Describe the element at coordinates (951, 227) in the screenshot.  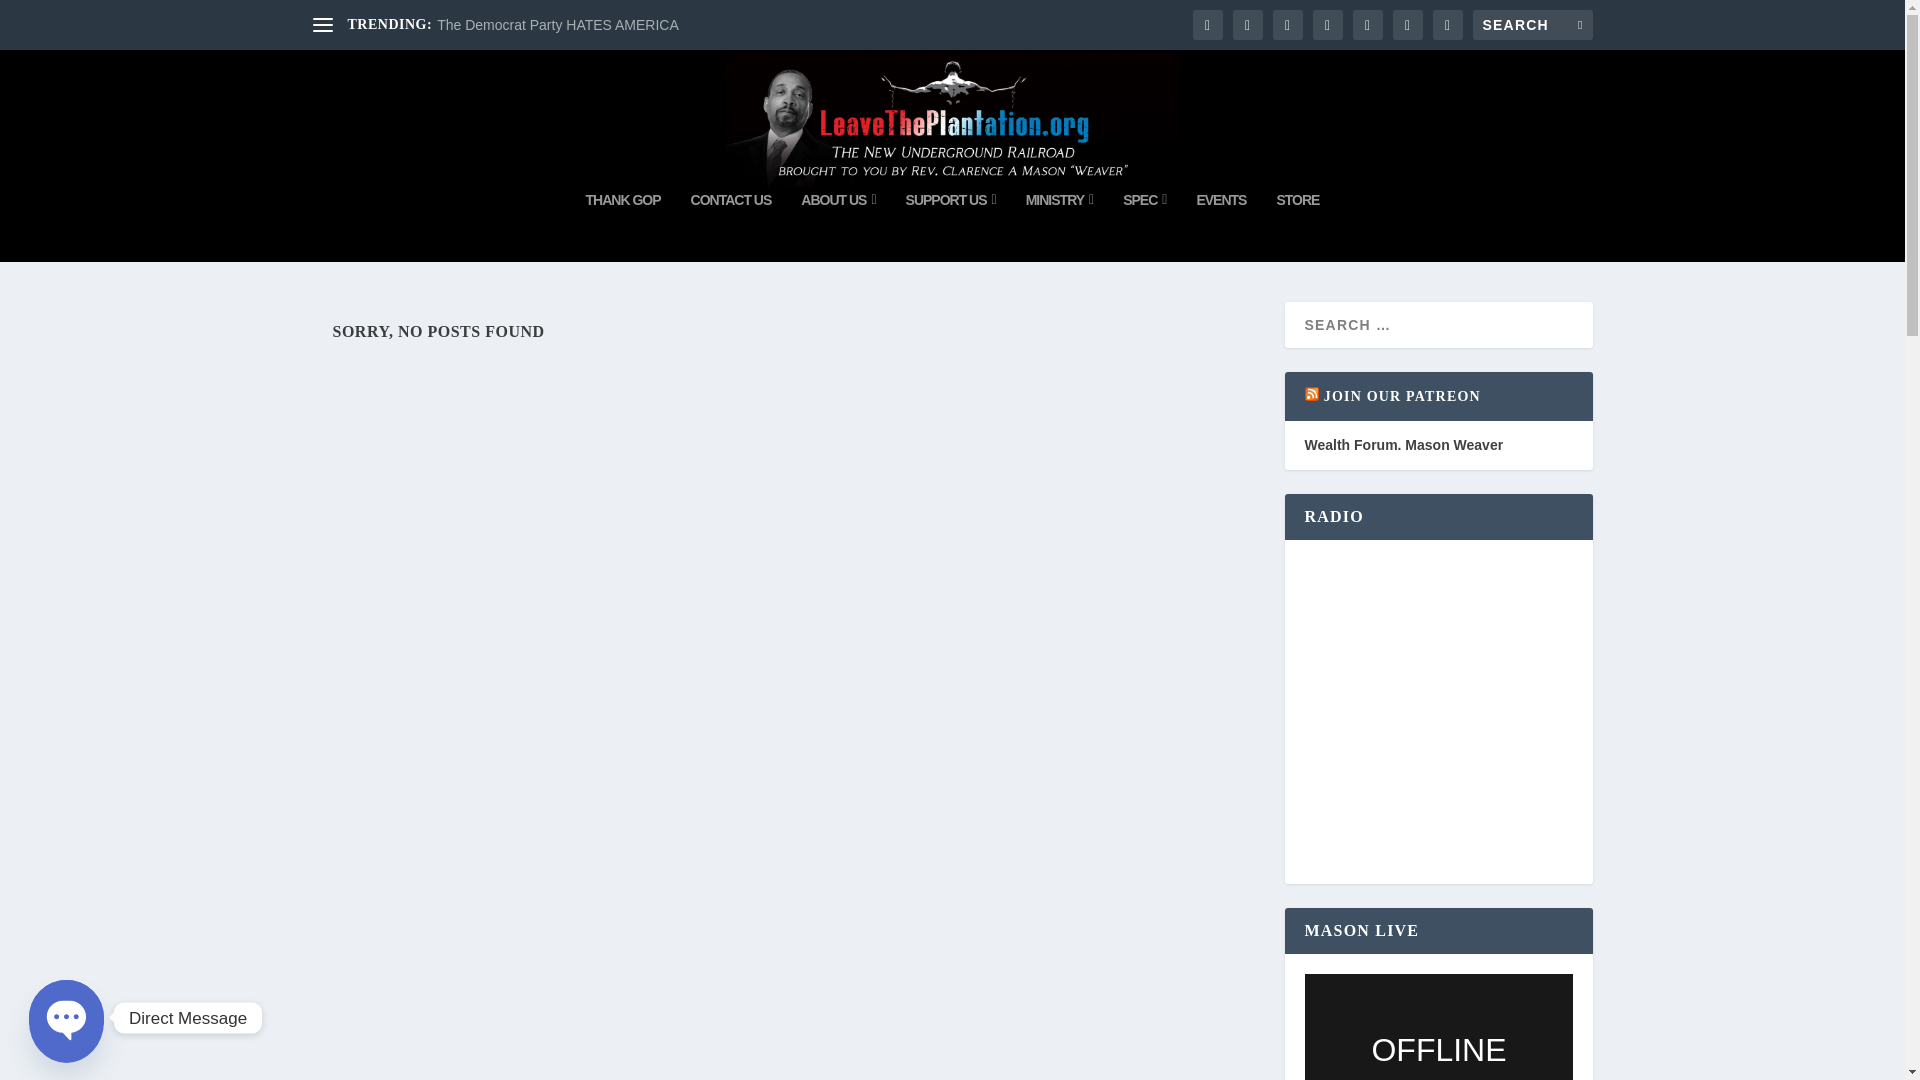
I see `SUPPORT US` at that location.